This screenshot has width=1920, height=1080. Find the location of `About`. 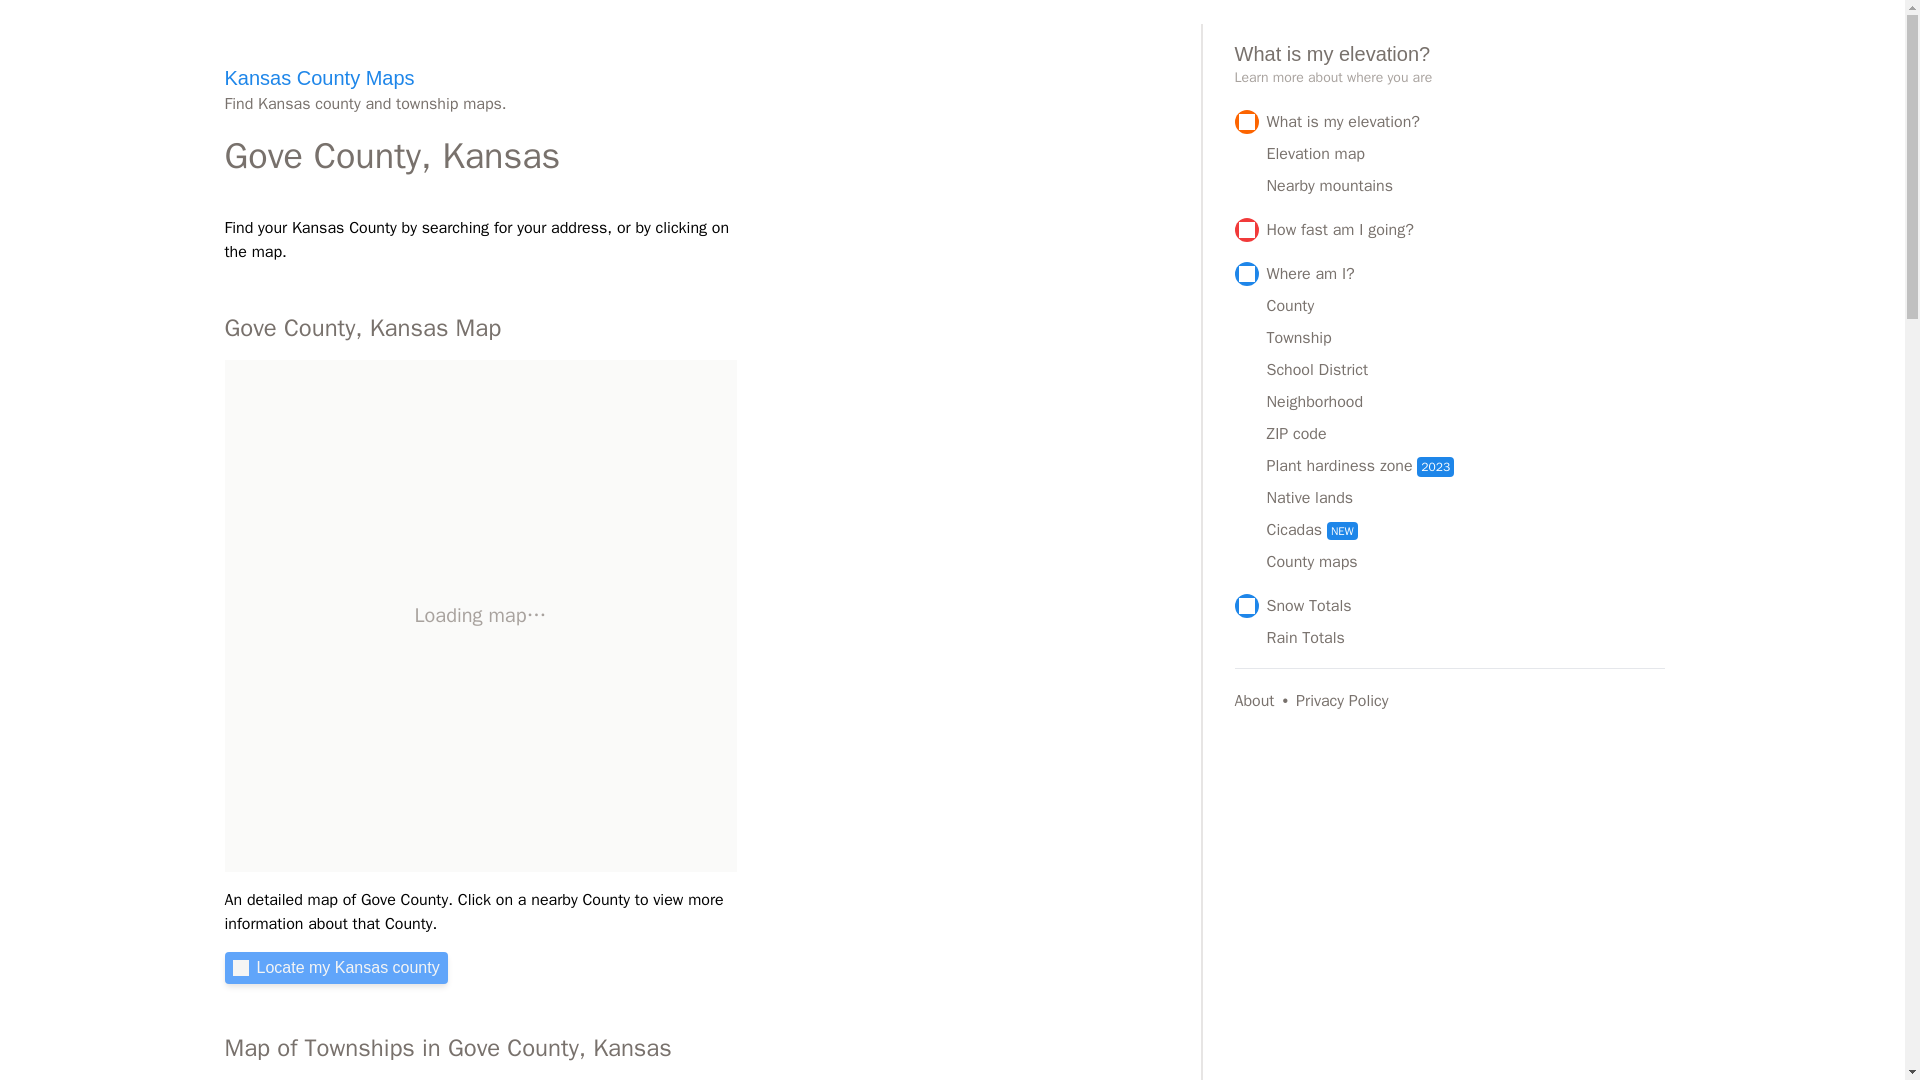

About is located at coordinates (1261, 700).